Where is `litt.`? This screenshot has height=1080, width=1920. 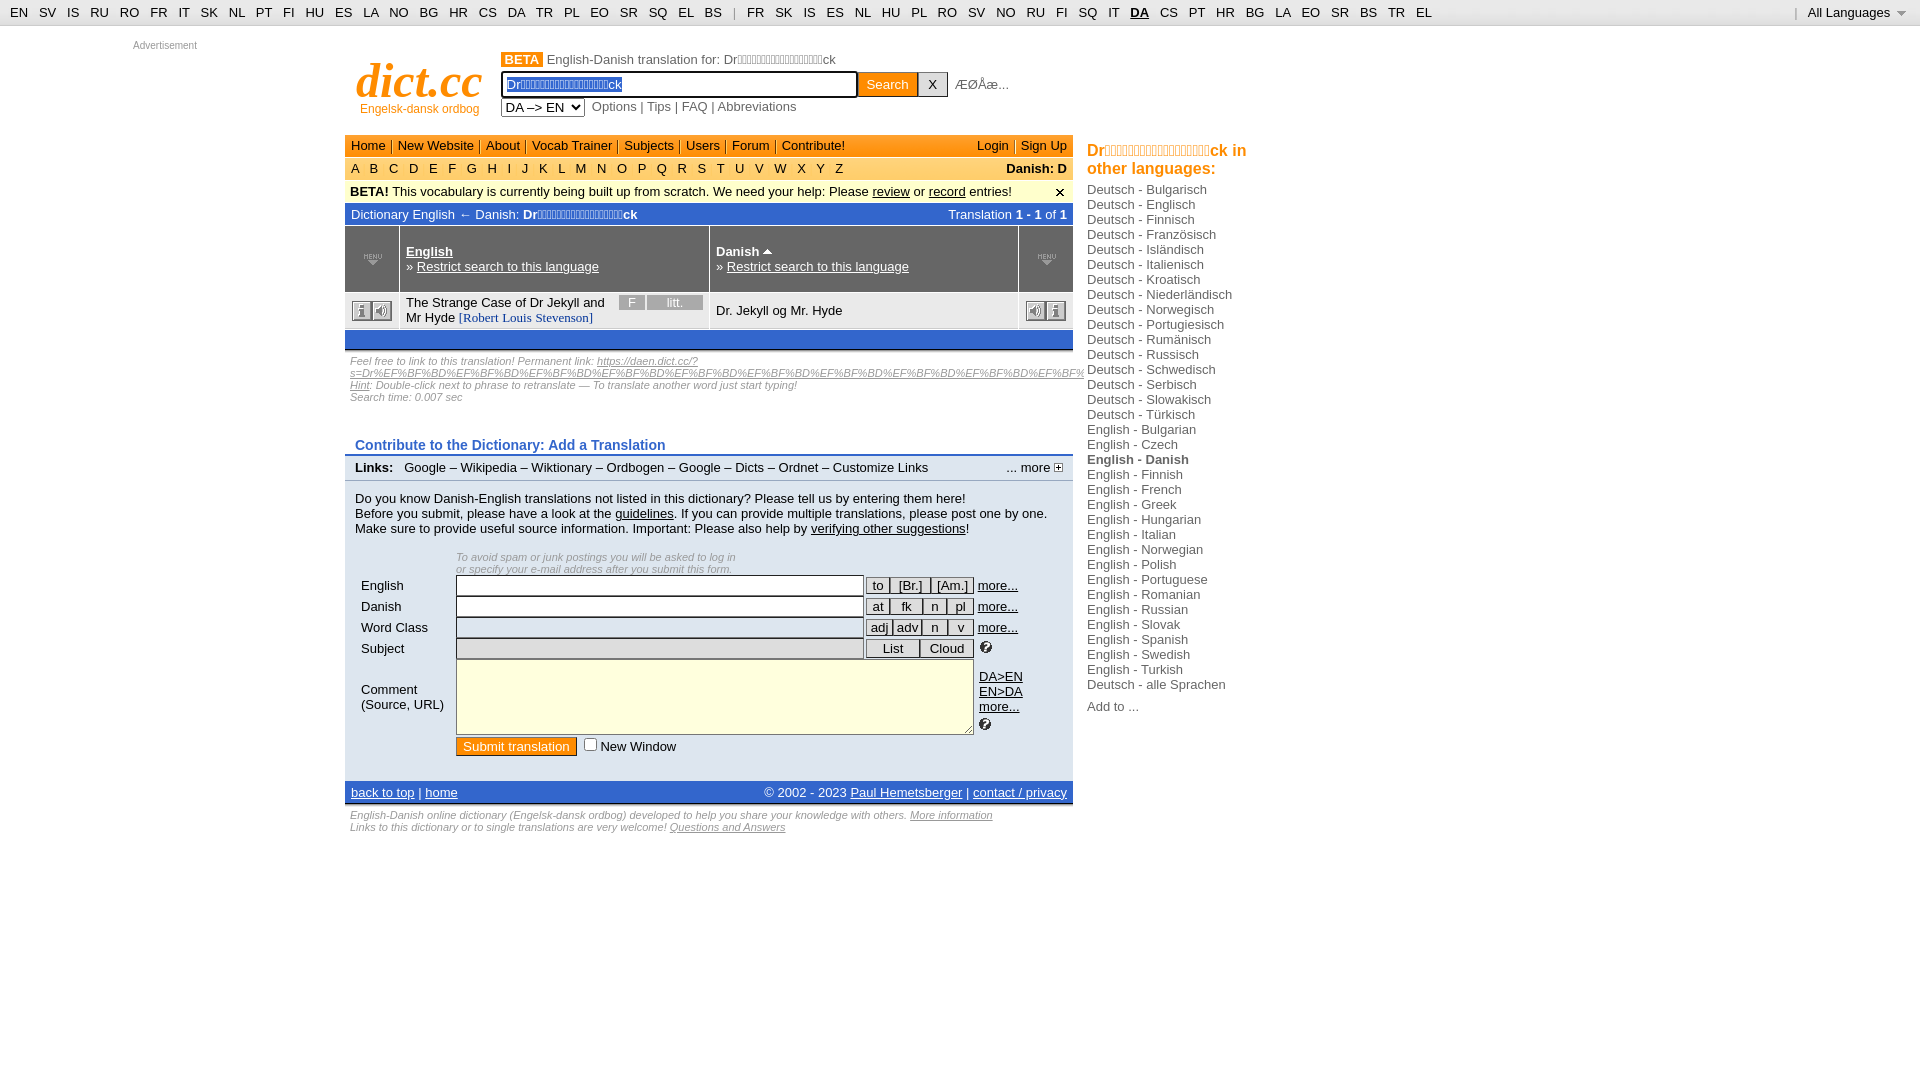
litt. is located at coordinates (675, 302).